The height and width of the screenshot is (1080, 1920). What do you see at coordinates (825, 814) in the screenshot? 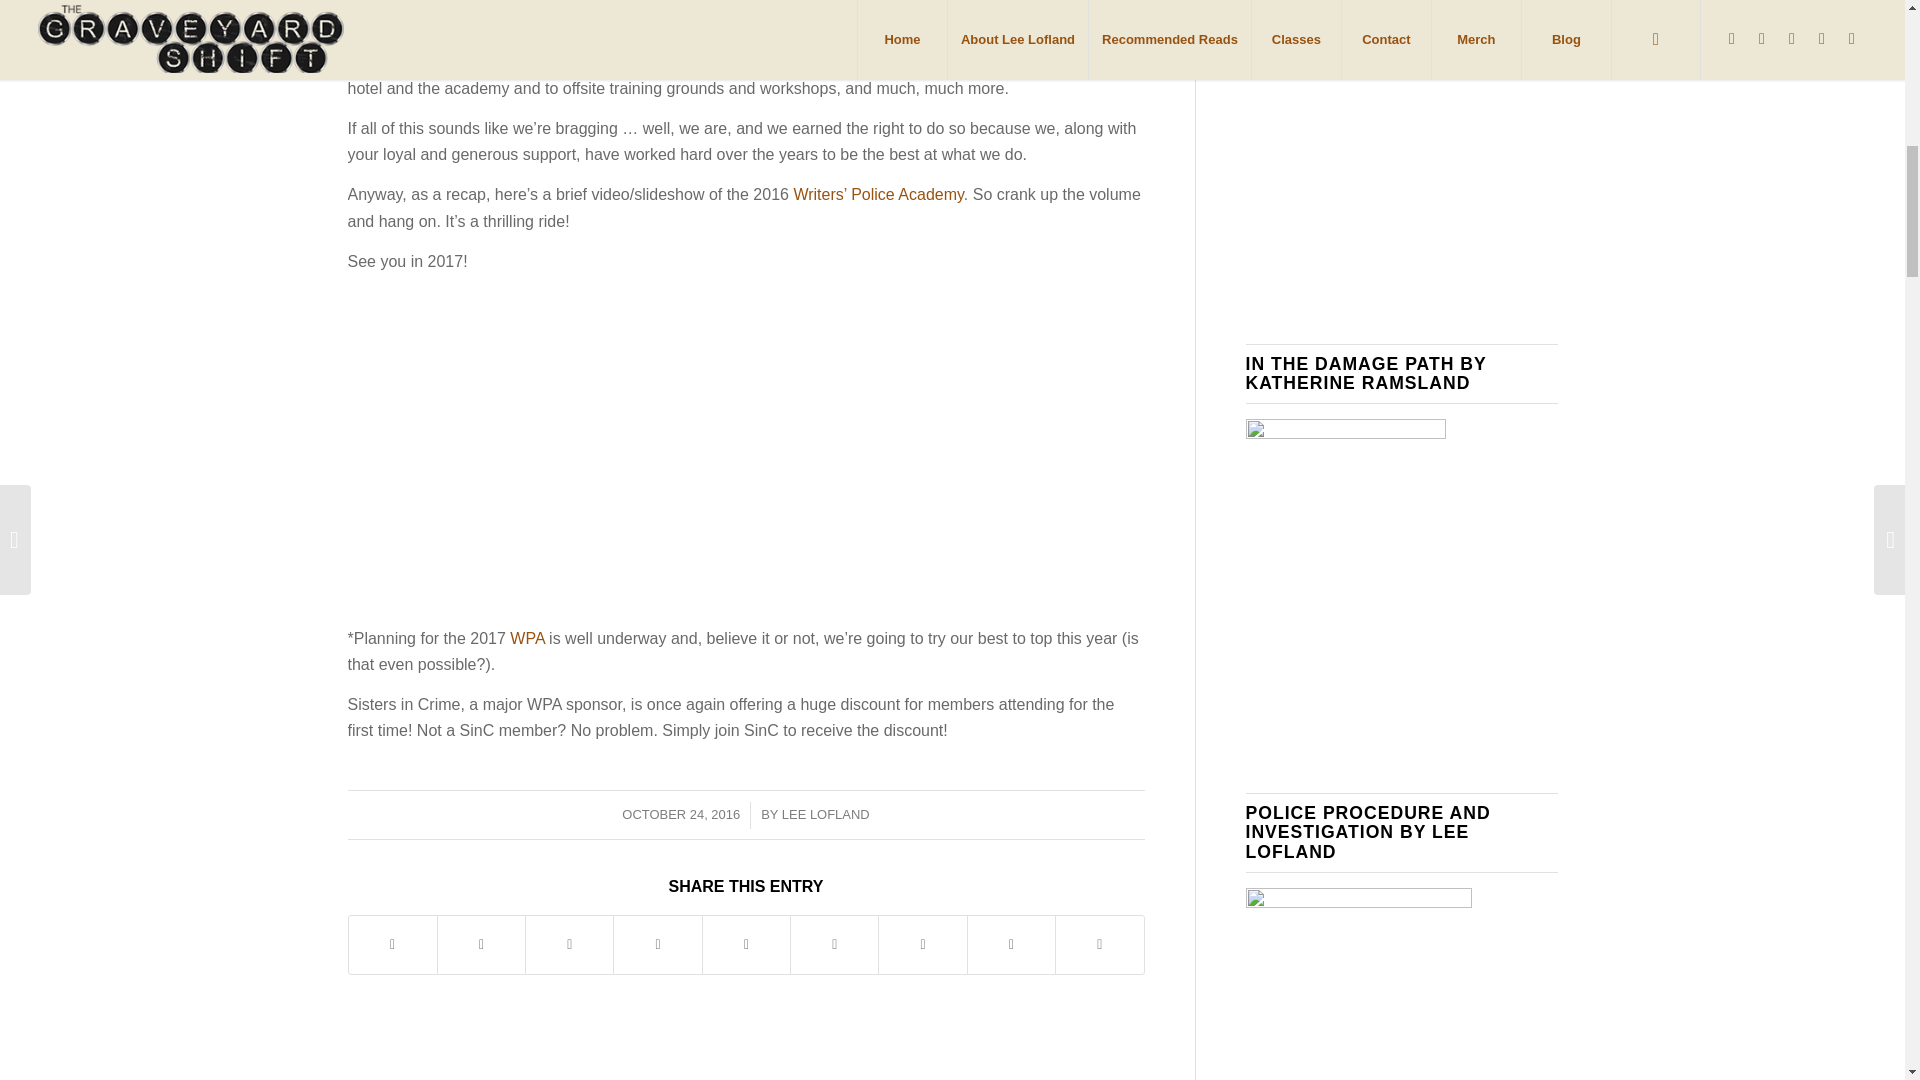
I see `LEE LOFLAND` at bounding box center [825, 814].